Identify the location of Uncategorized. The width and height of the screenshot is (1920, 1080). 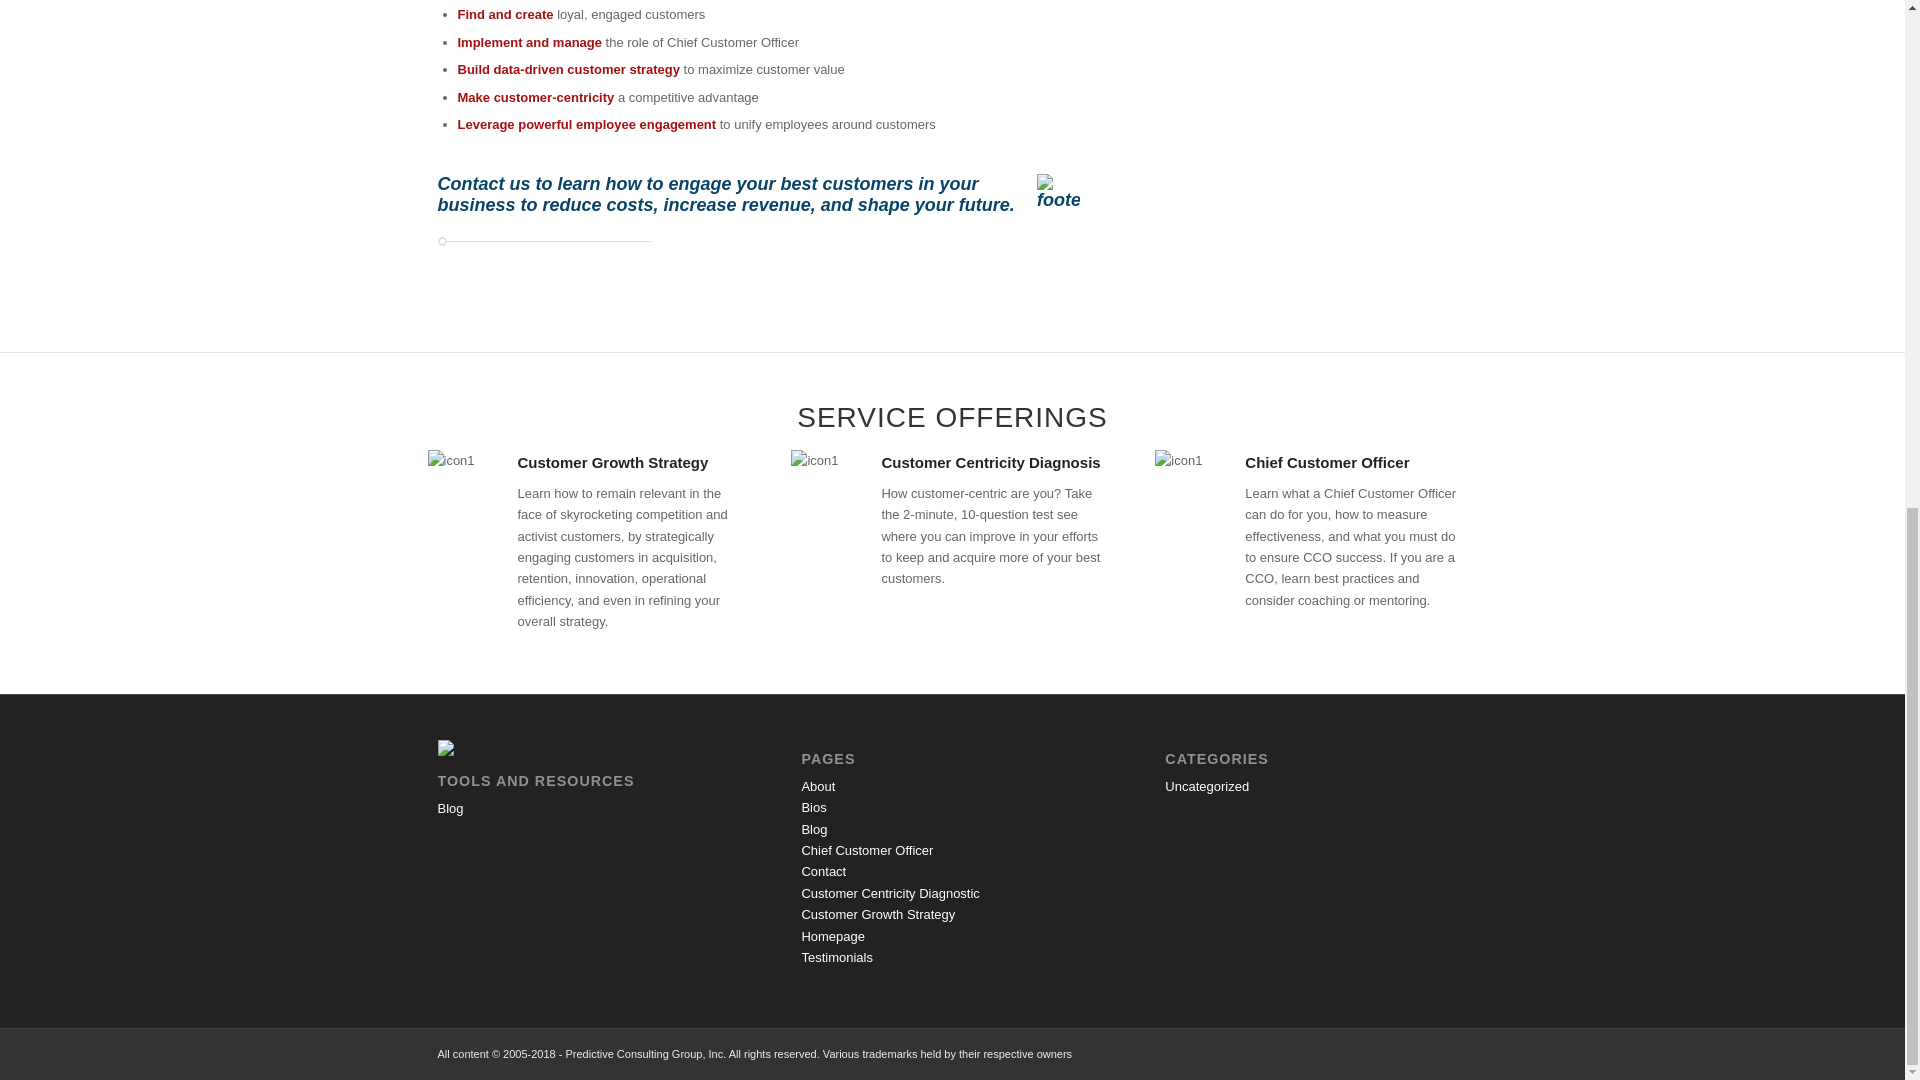
(1207, 786).